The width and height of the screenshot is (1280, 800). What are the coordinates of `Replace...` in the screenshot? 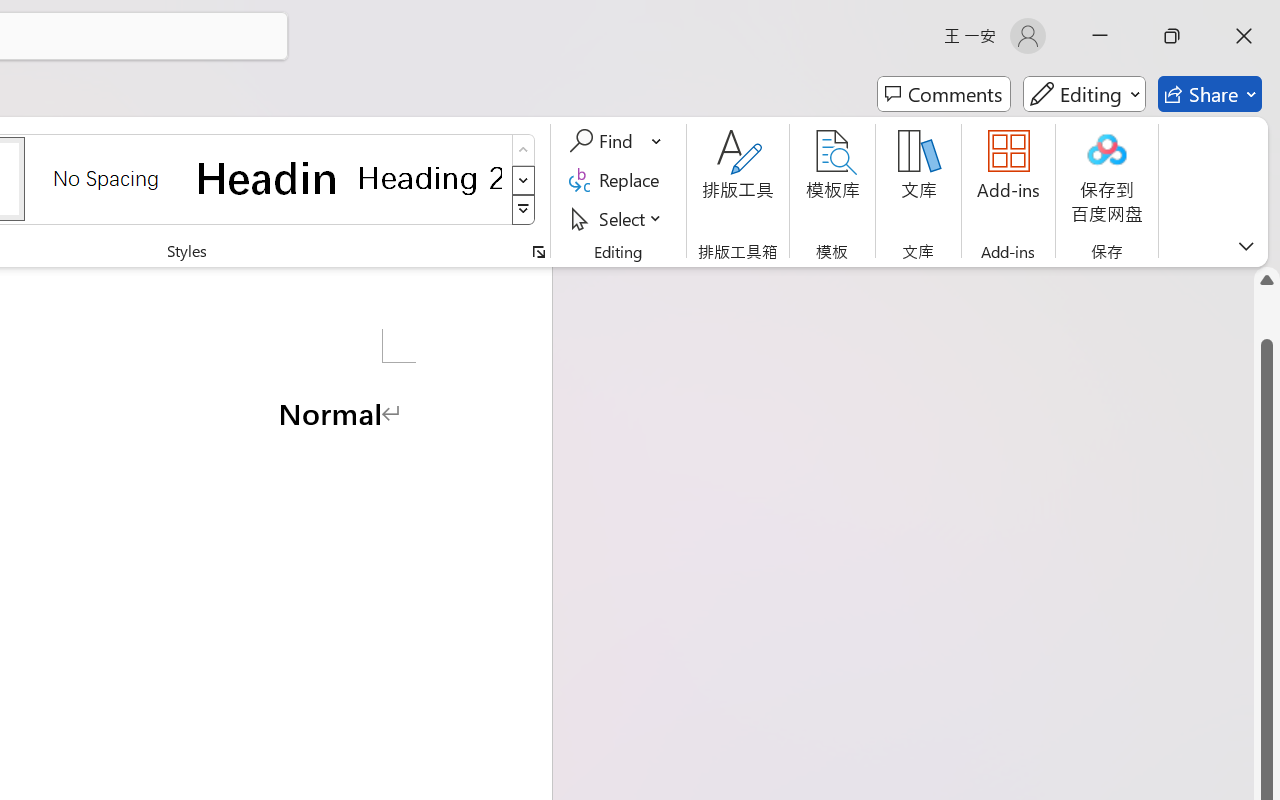 It's located at (618, 180).